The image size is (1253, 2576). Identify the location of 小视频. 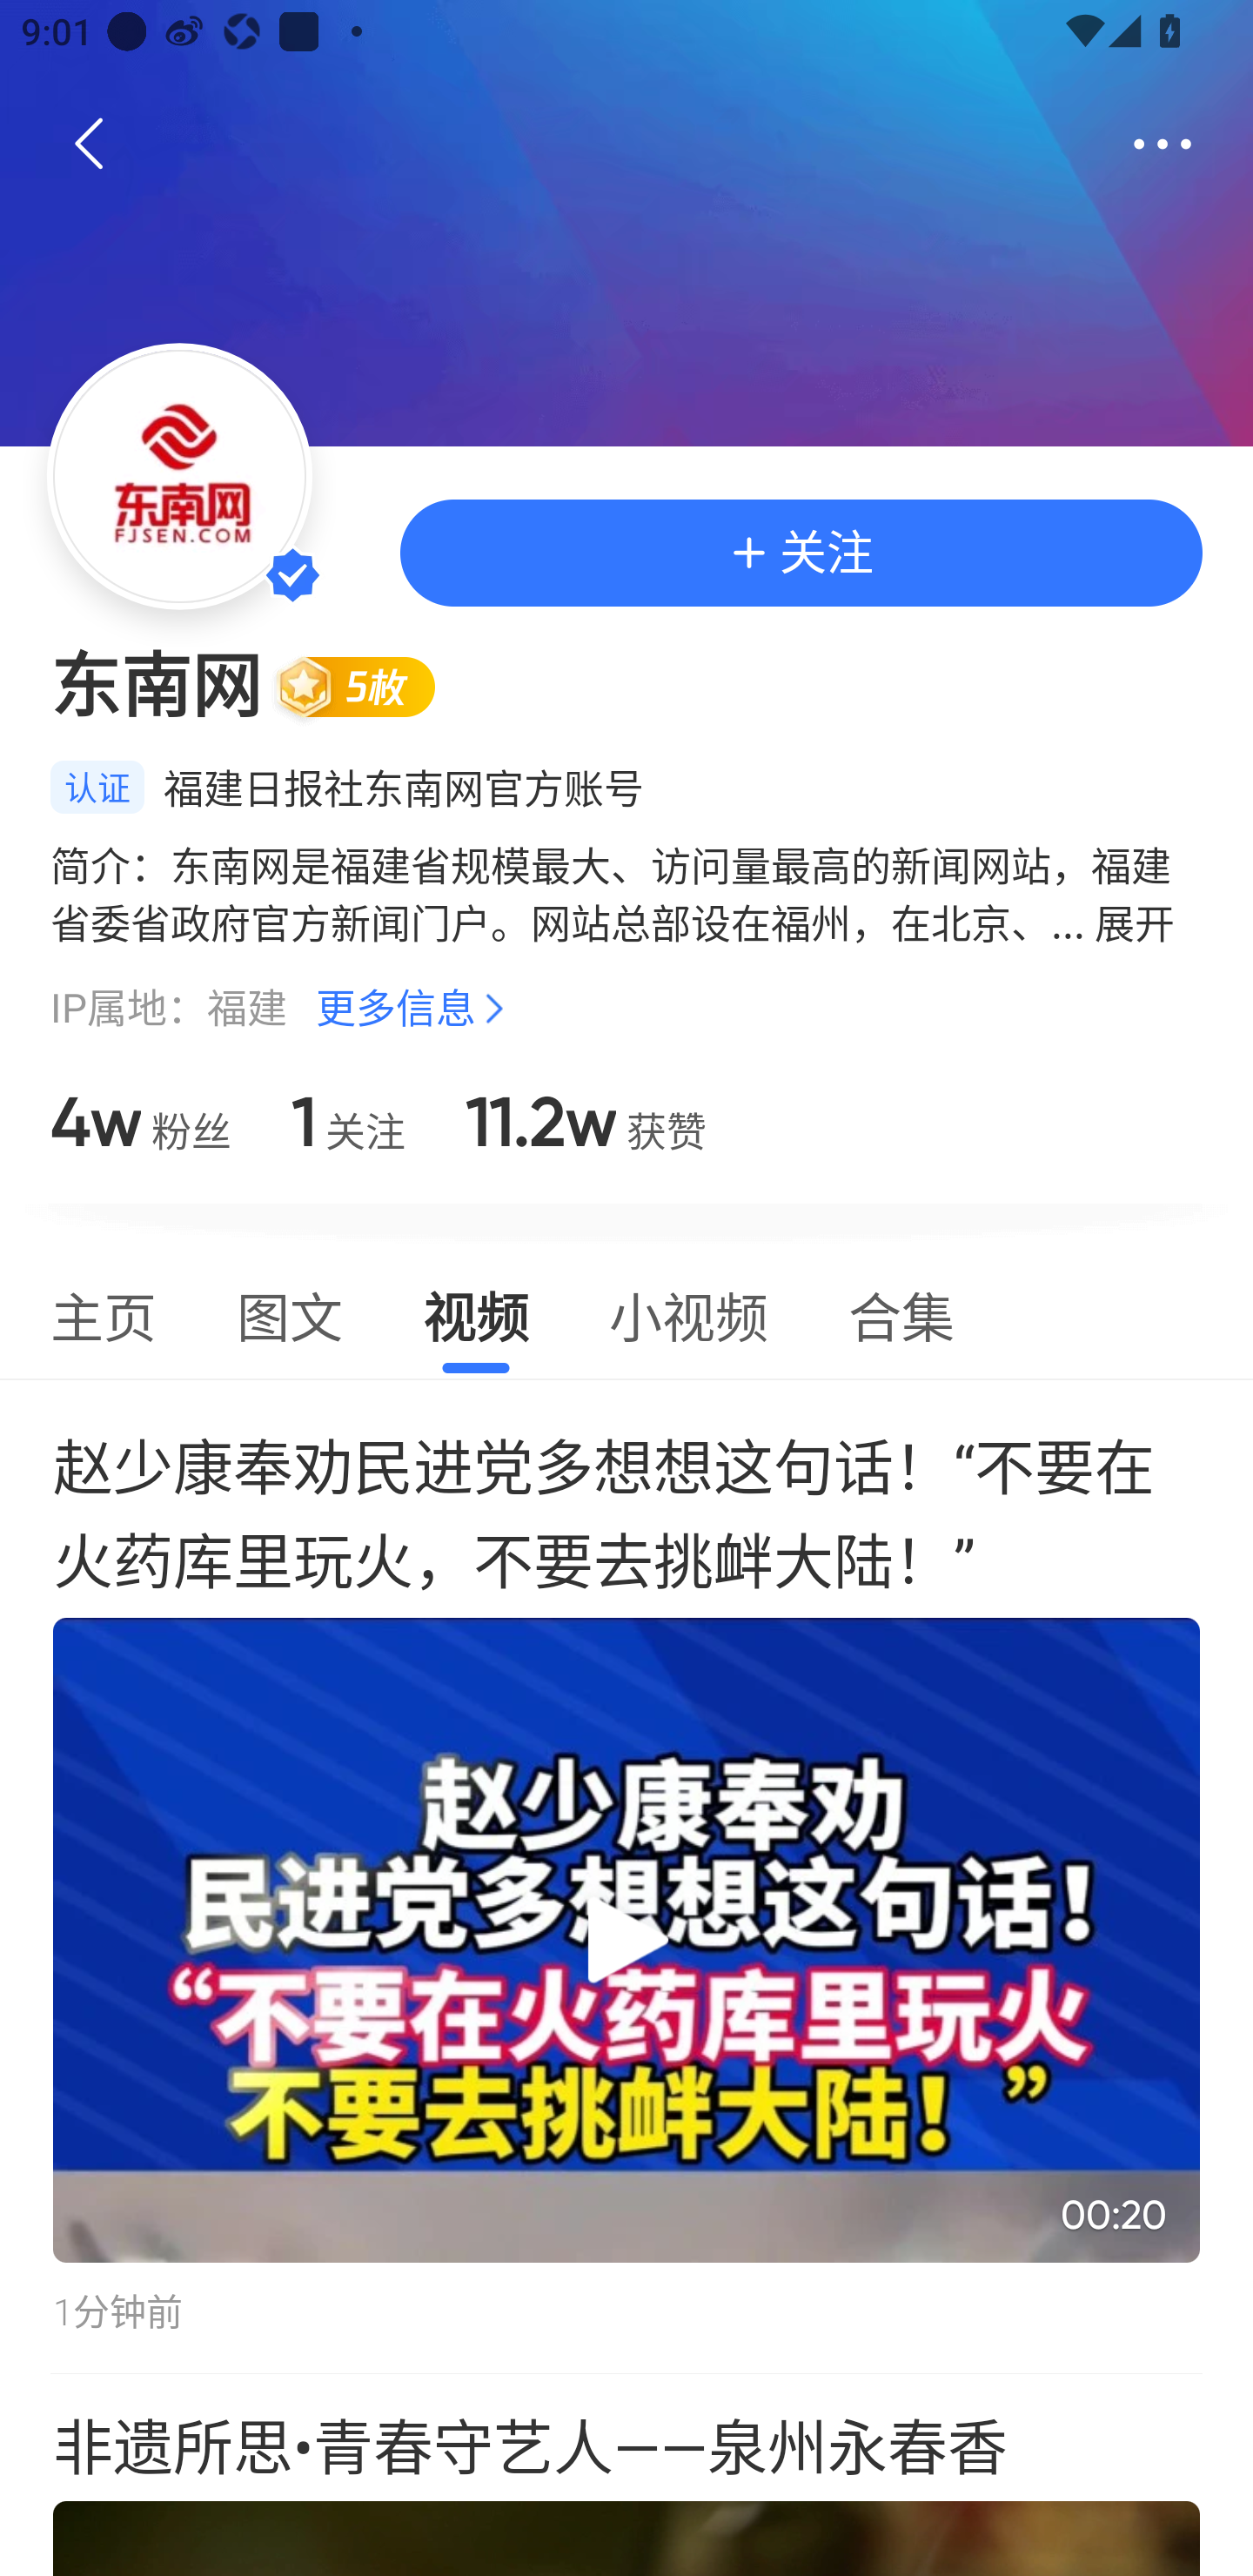
(687, 1312).